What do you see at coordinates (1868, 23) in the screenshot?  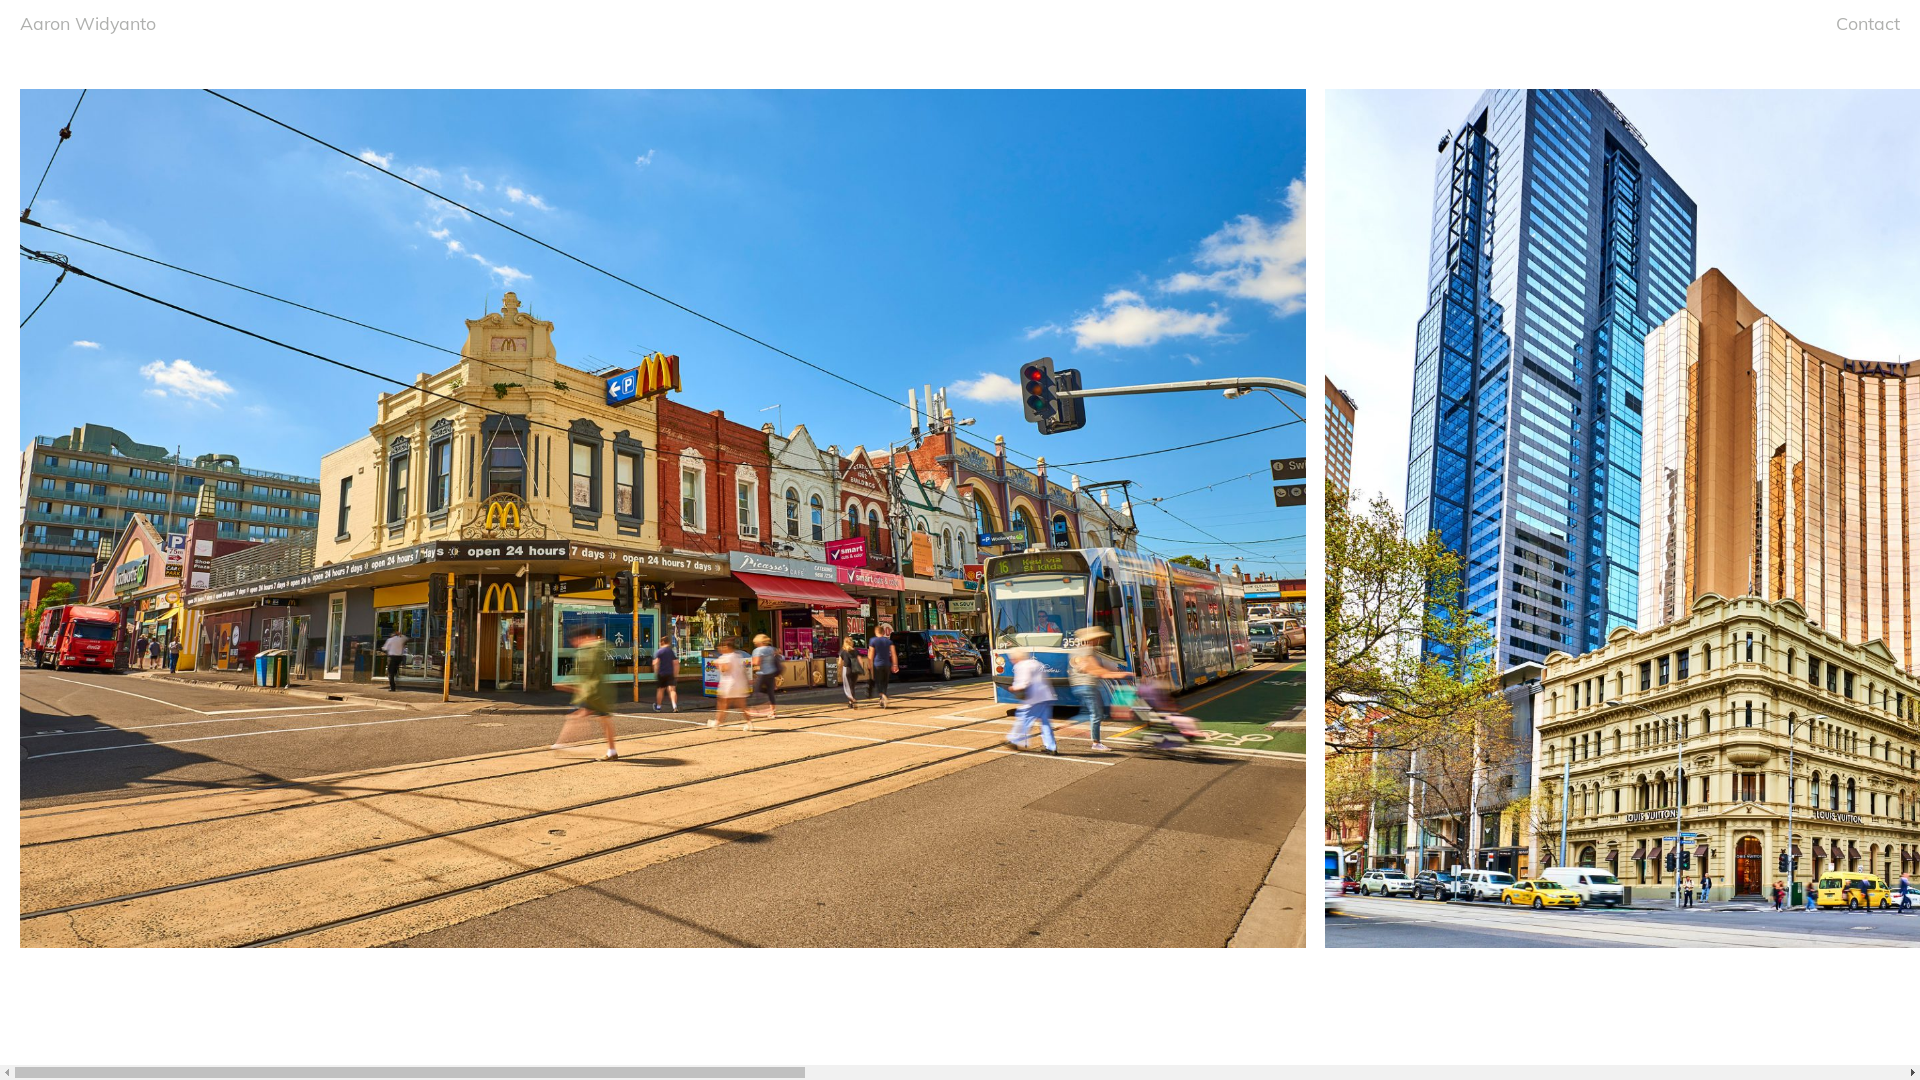 I see `Contact` at bounding box center [1868, 23].